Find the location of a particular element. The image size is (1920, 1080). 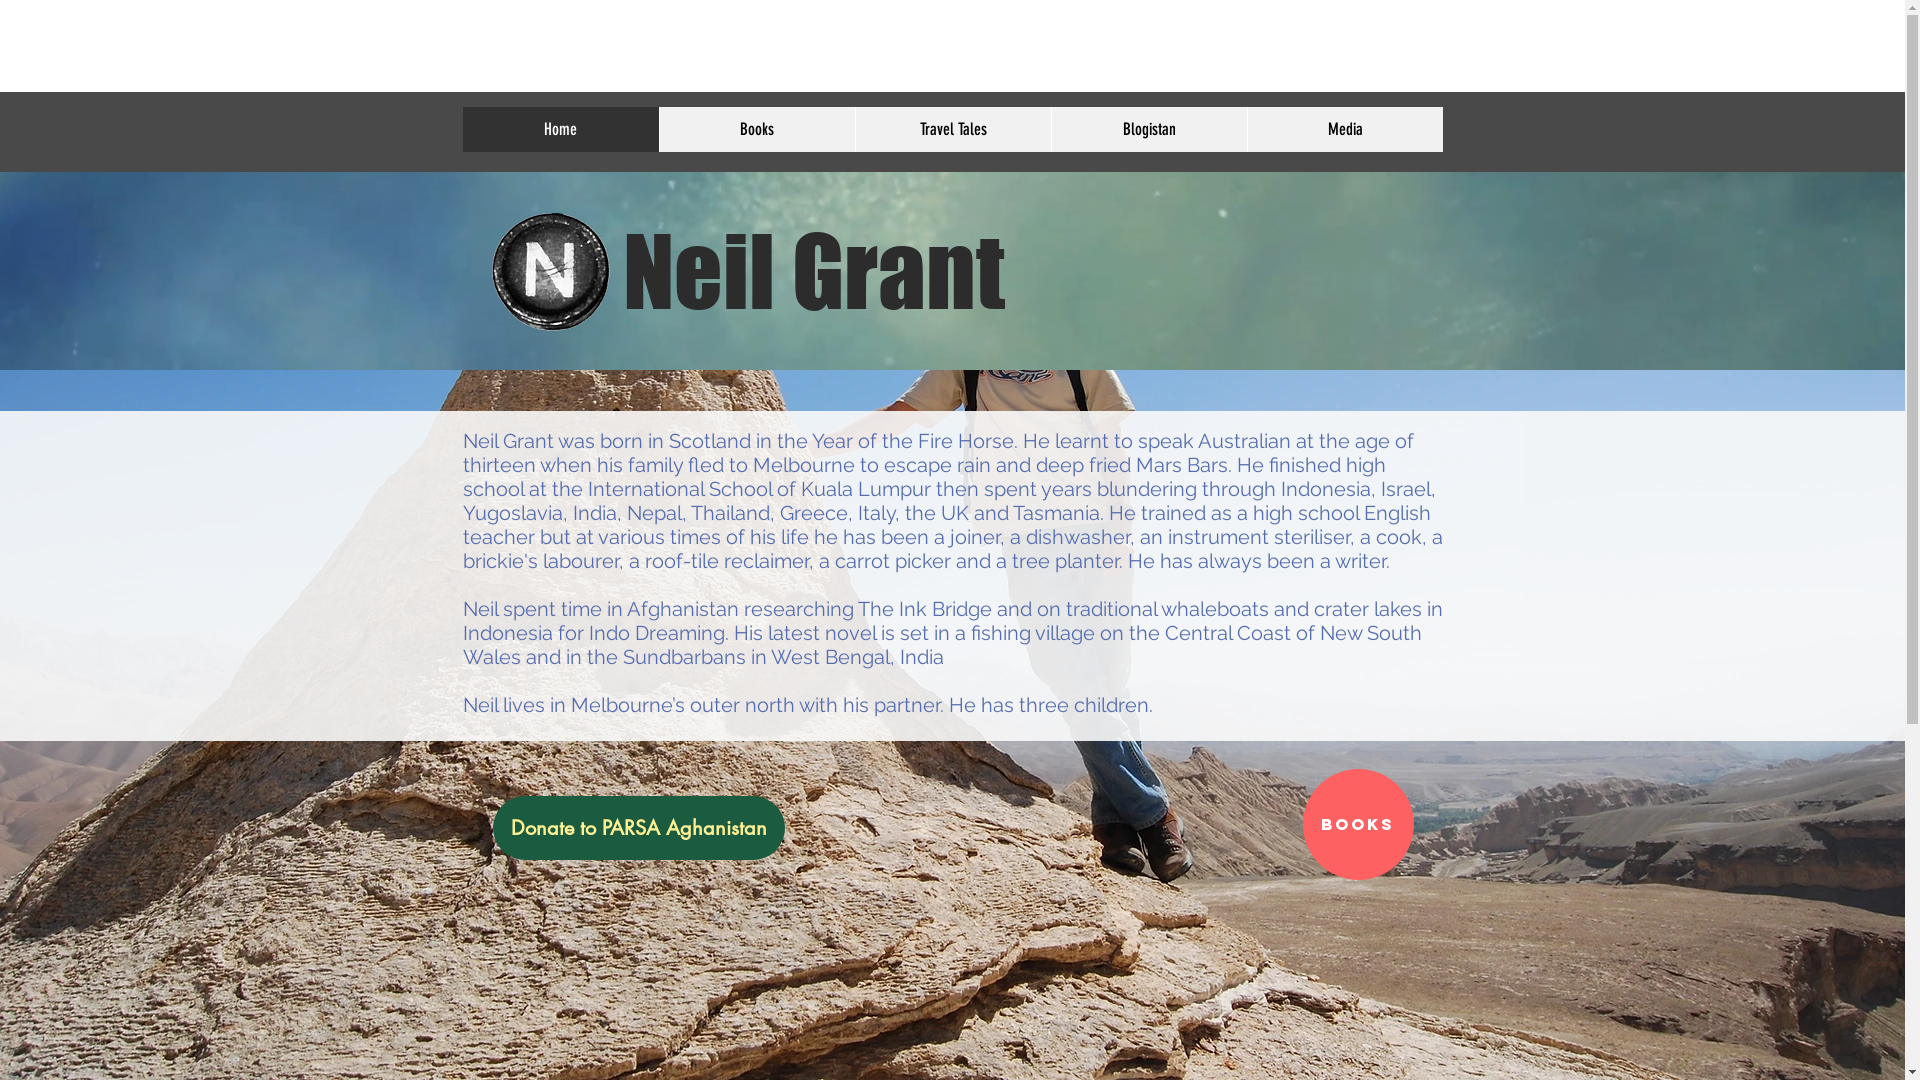

Travel Tales is located at coordinates (952, 130).